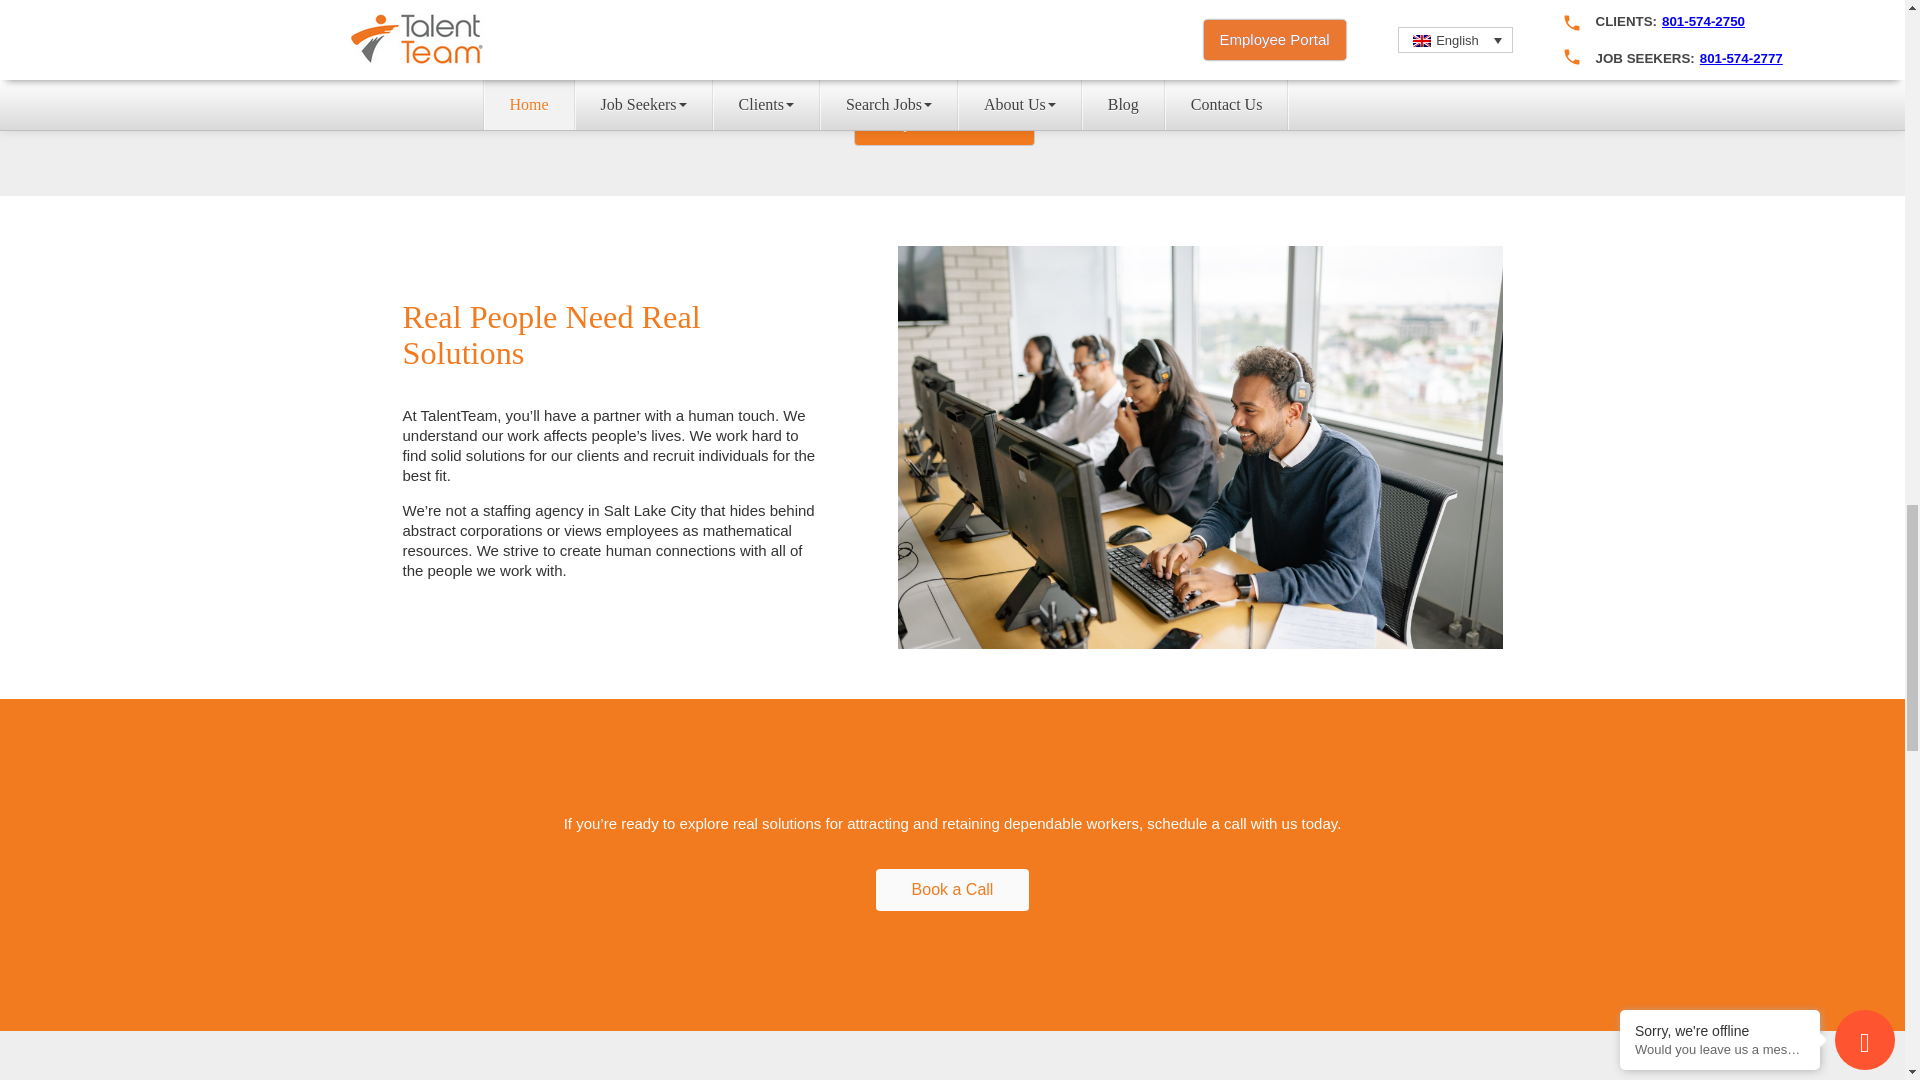 The image size is (1920, 1080). I want to click on Mute, so click(716, 58).